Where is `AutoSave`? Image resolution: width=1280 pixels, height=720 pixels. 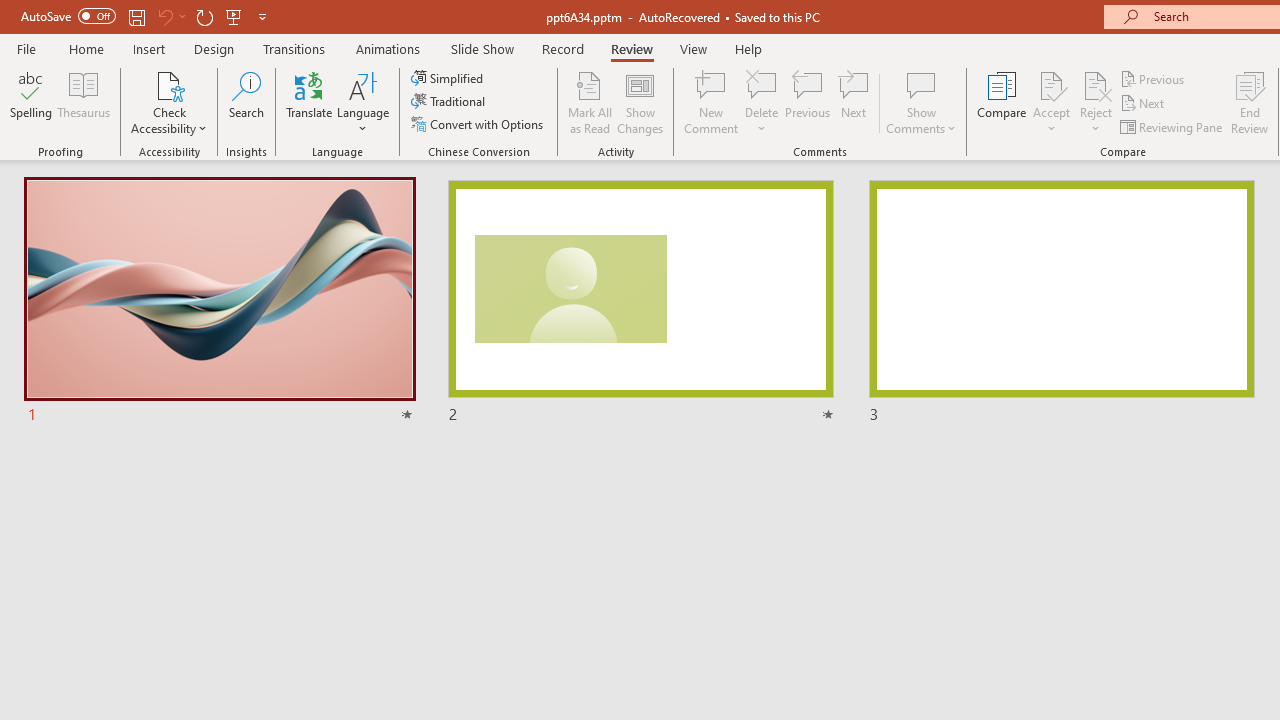 AutoSave is located at coordinates (68, 16).